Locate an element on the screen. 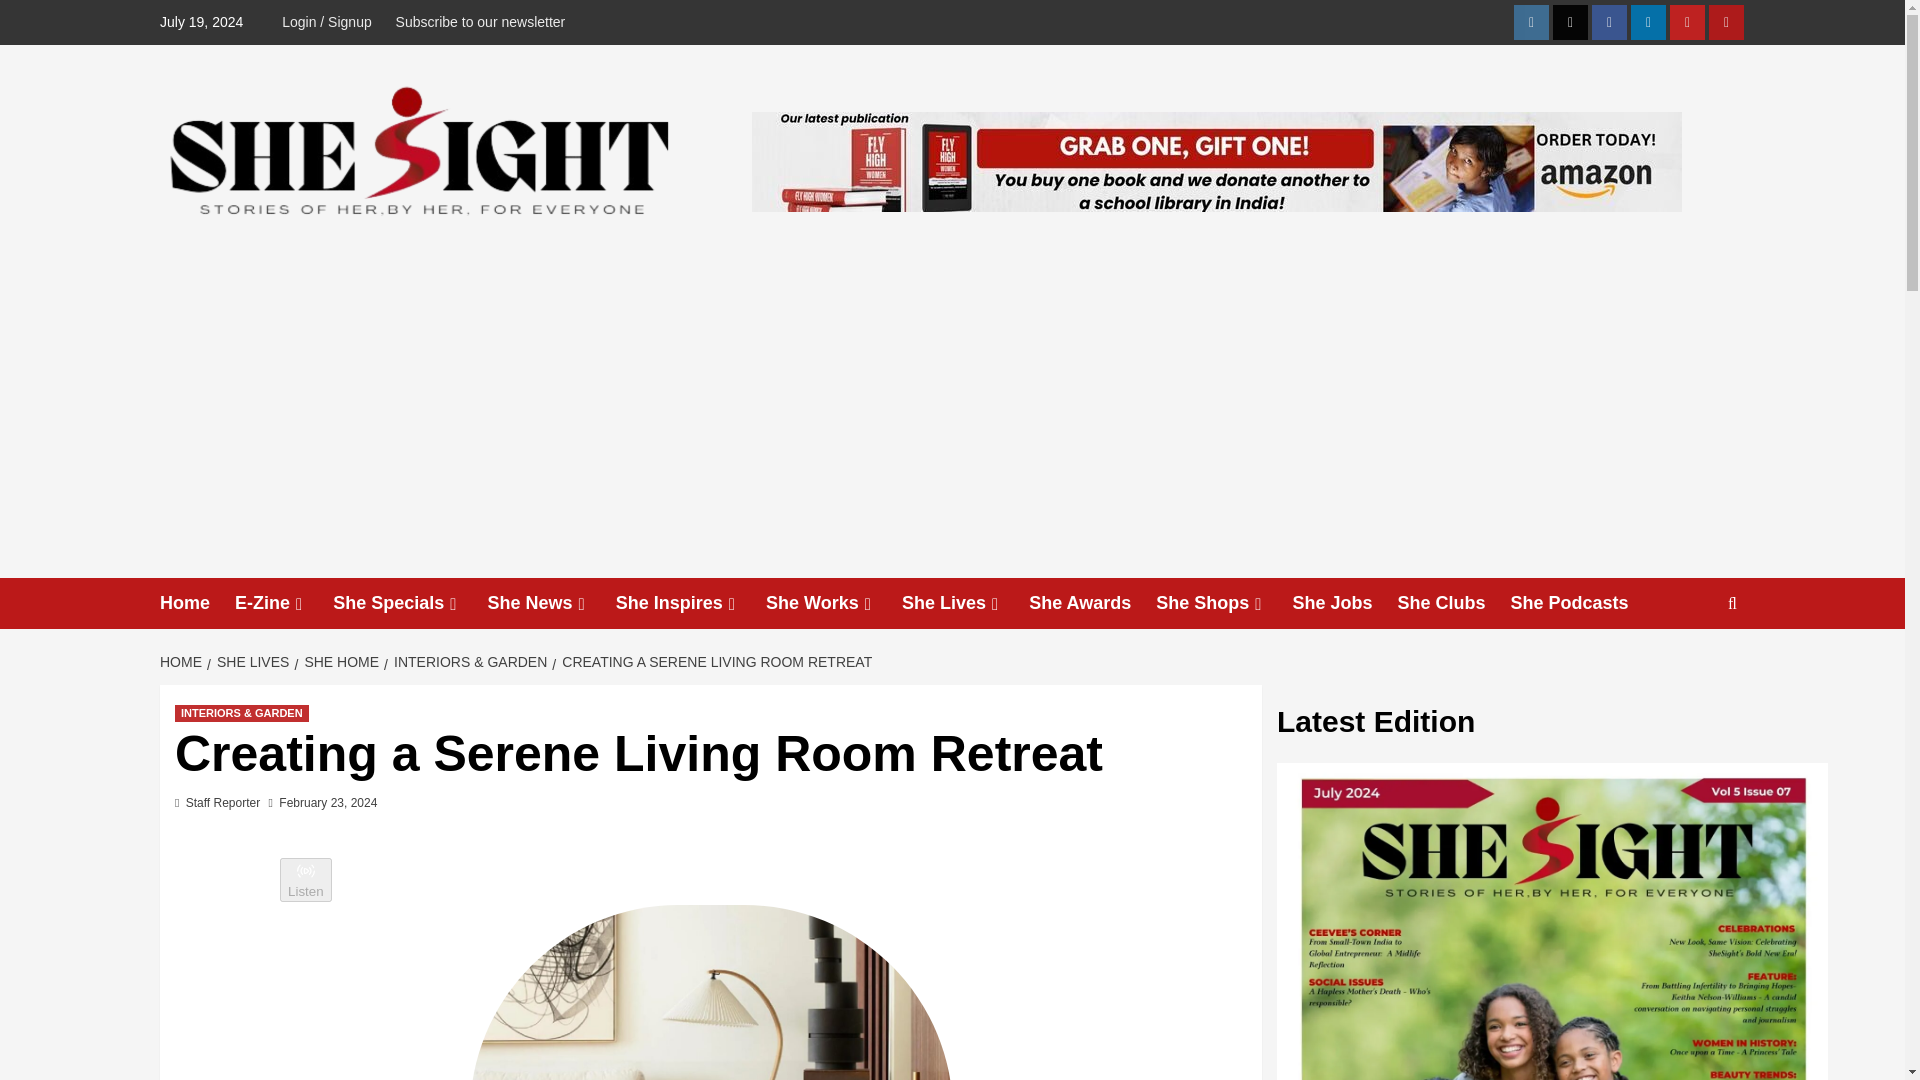 This screenshot has width=1920, height=1080. LinkedIn is located at coordinates (1648, 22).